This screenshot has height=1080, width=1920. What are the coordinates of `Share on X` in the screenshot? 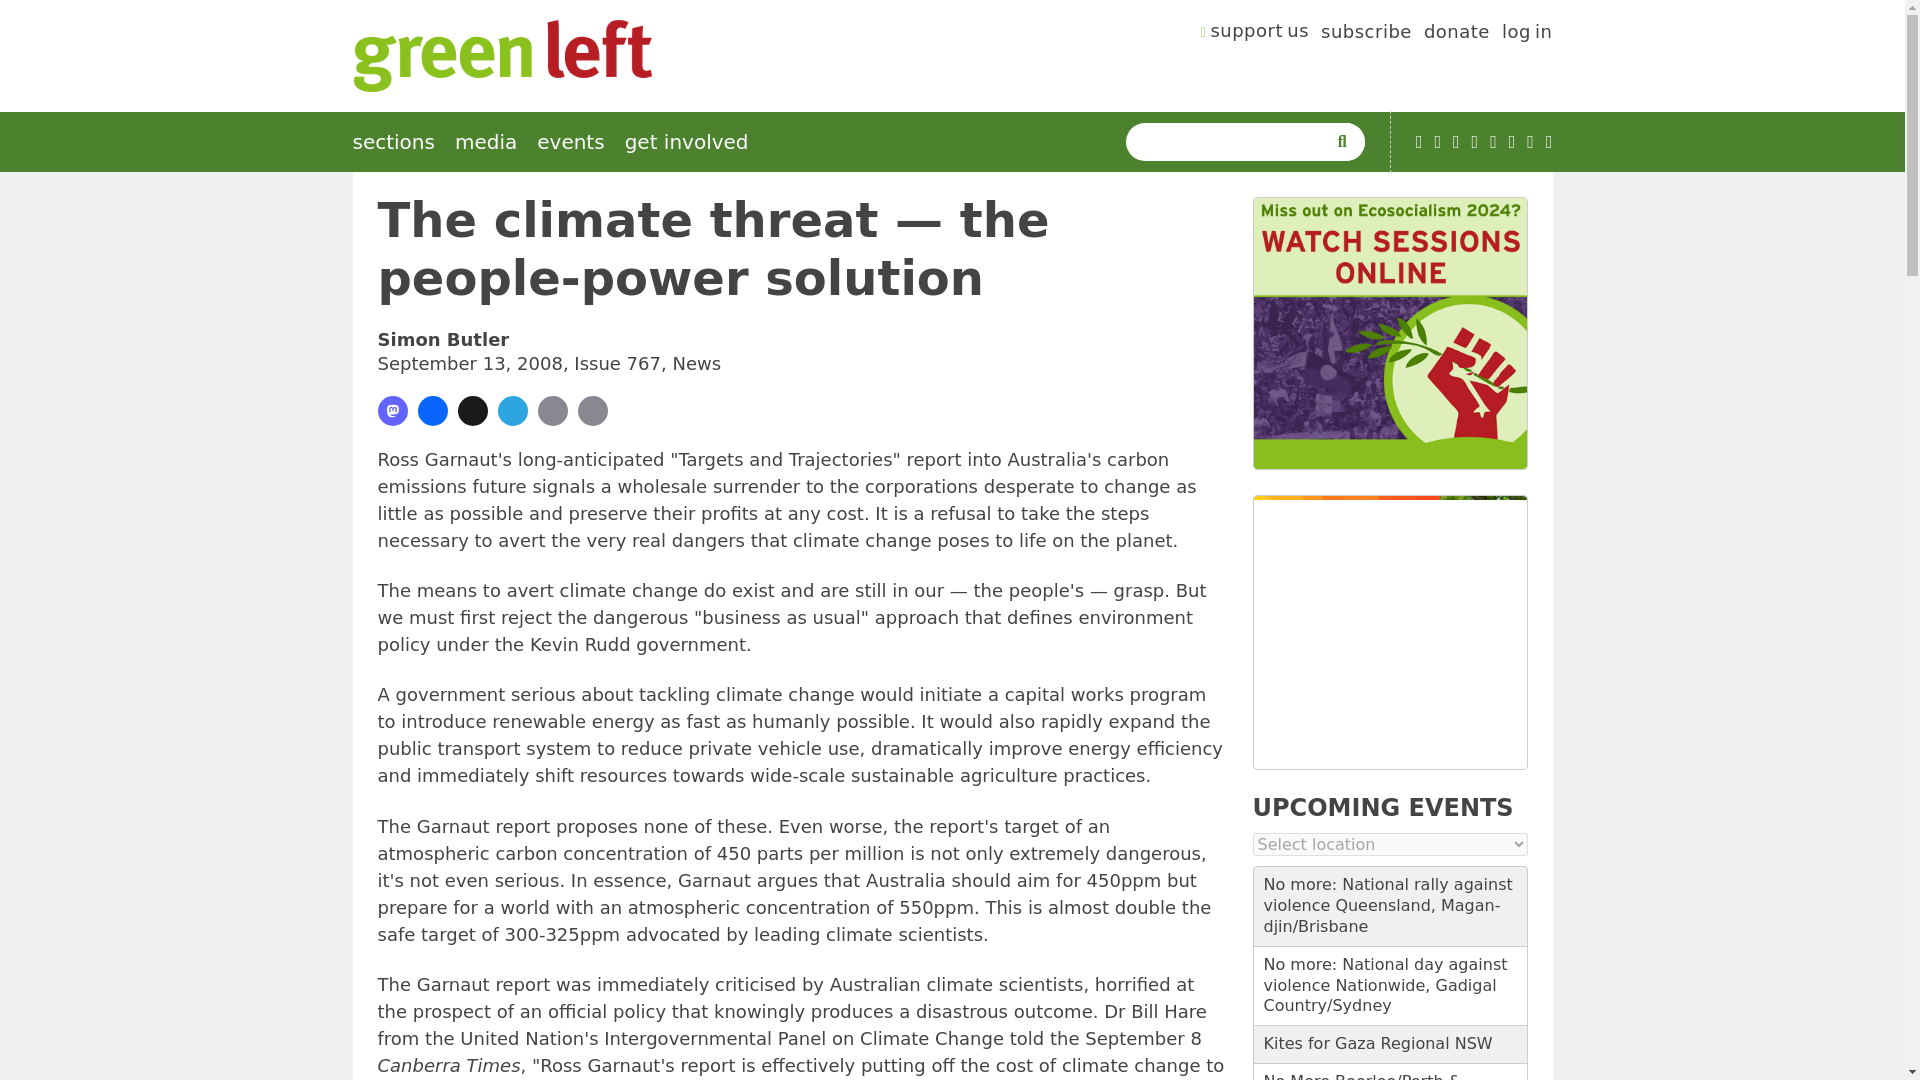 It's located at (472, 410).